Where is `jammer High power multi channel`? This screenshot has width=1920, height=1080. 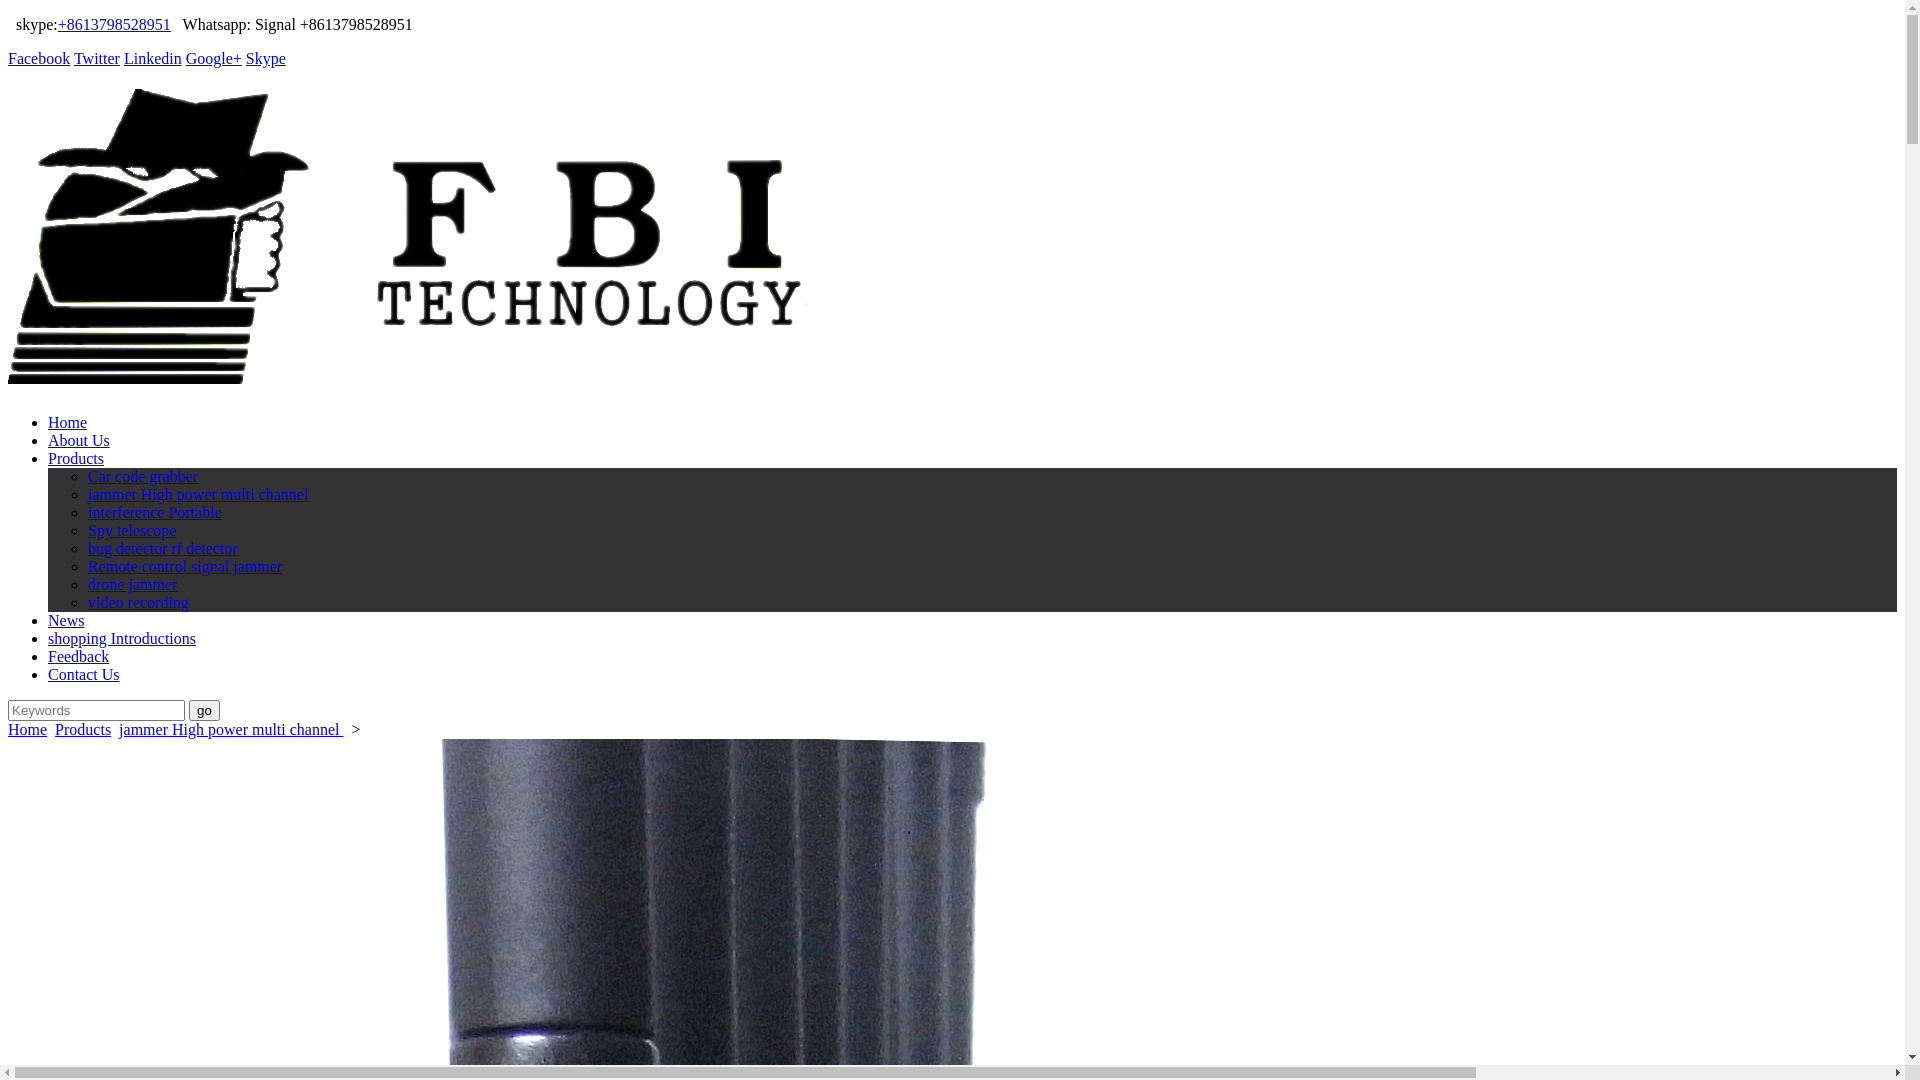 jammer High power multi channel is located at coordinates (198, 494).